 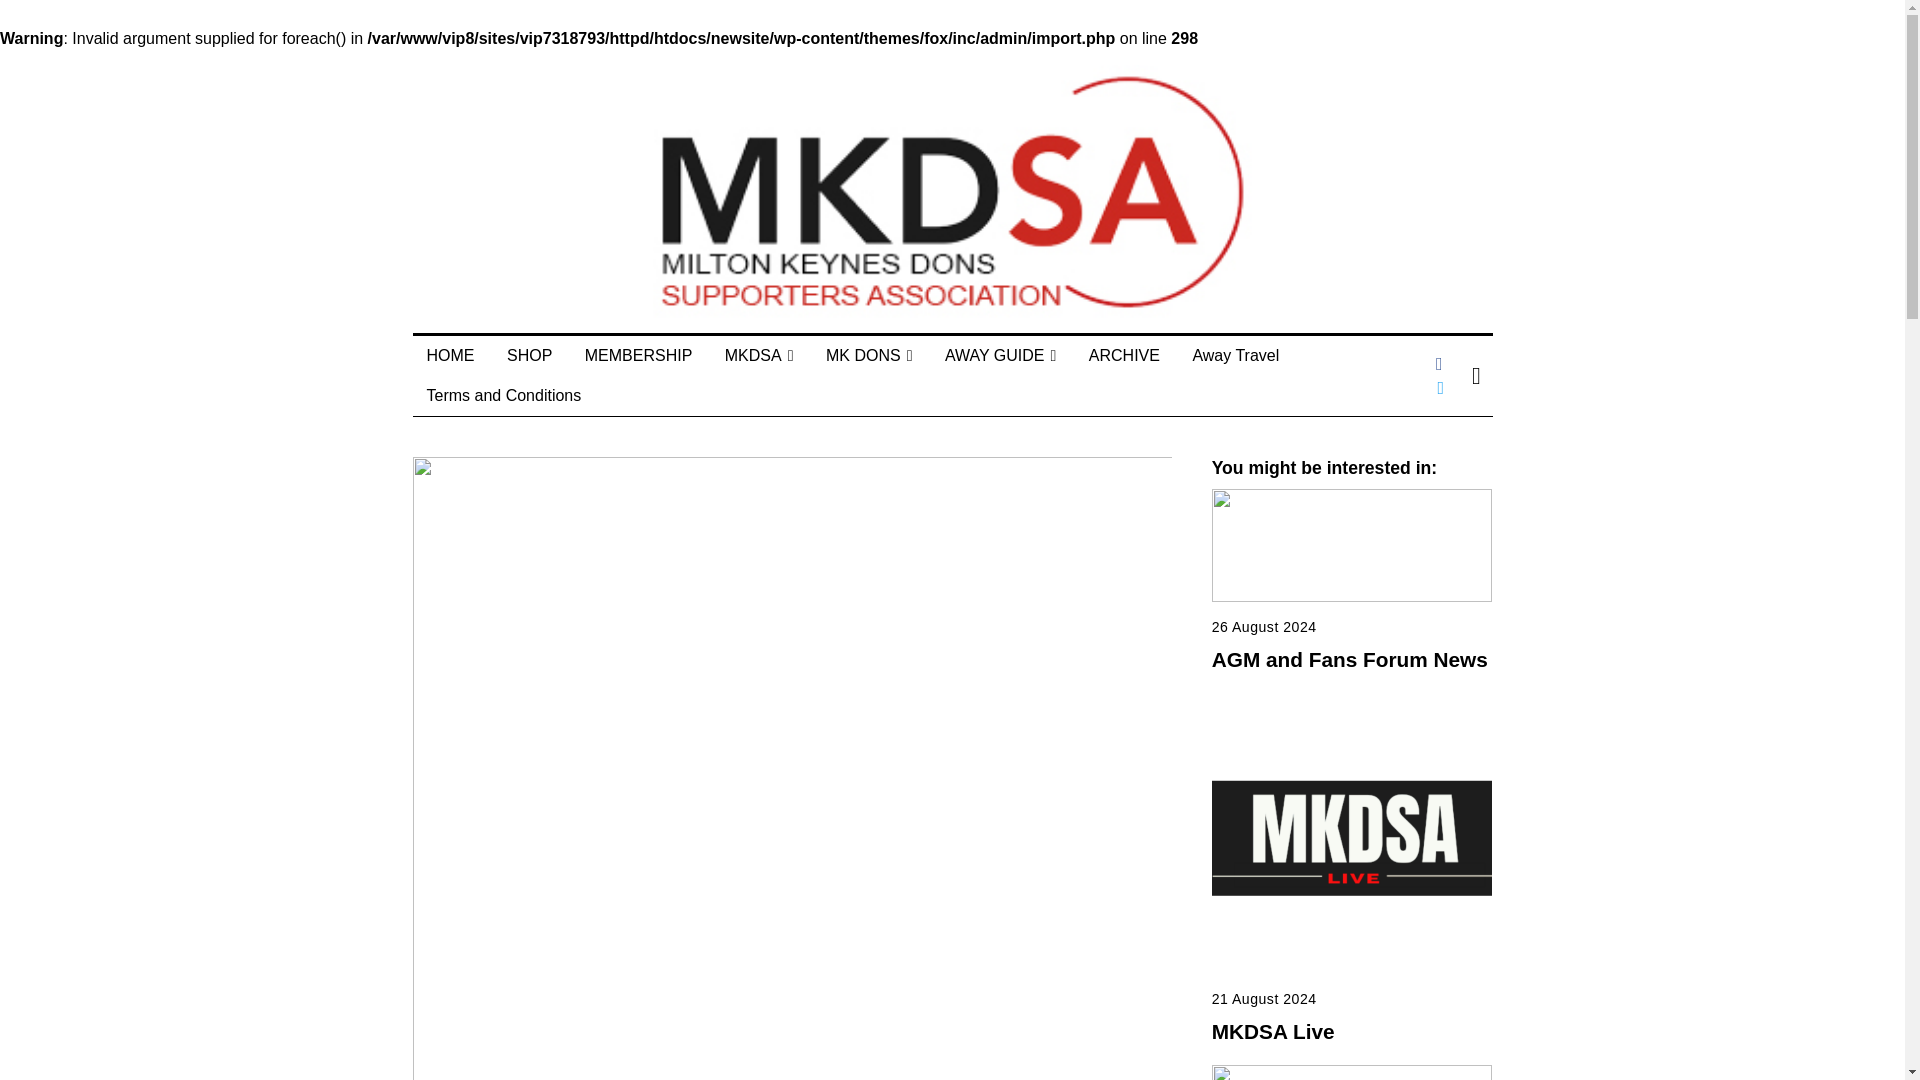 What do you see at coordinates (504, 395) in the screenshot?
I see `Terms and Conditions` at bounding box center [504, 395].